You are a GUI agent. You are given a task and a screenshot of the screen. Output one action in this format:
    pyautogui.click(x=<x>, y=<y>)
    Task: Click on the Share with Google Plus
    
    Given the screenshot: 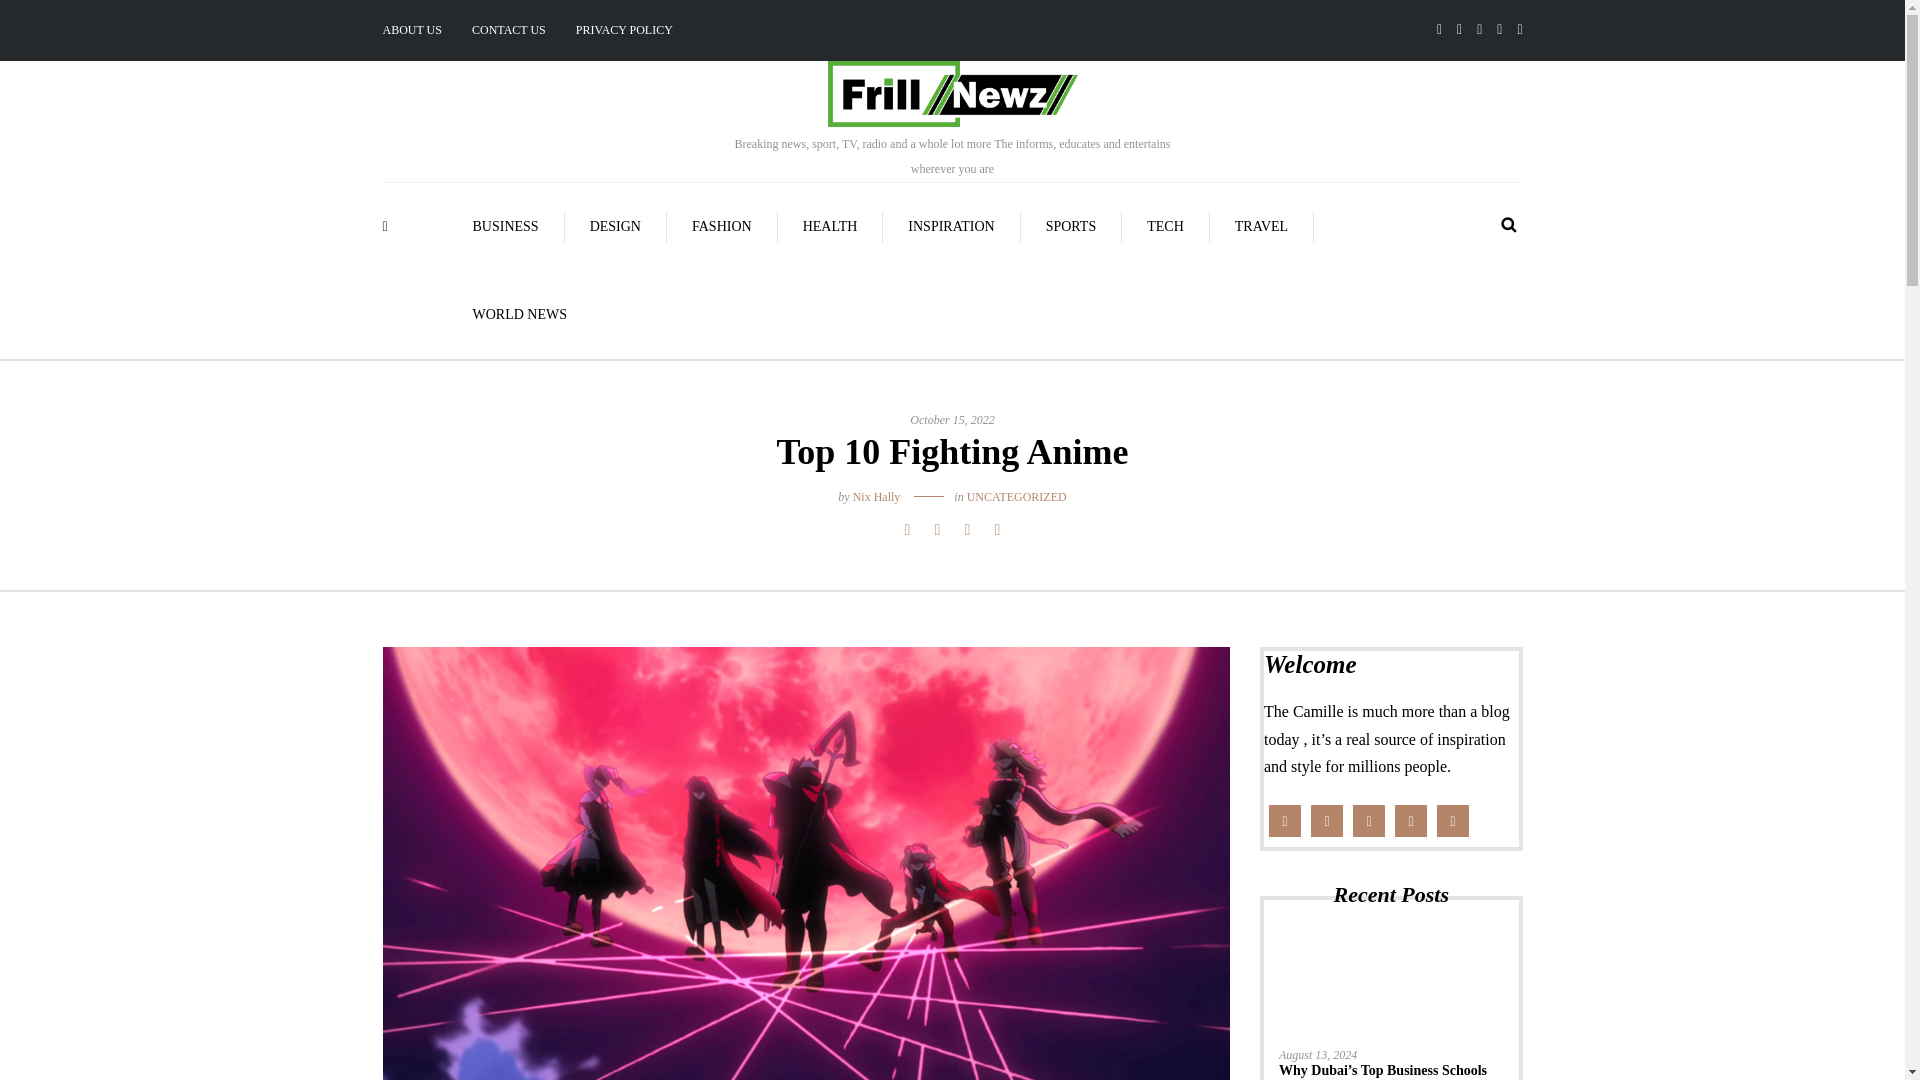 What is the action you would take?
    pyautogui.click(x=966, y=530)
    